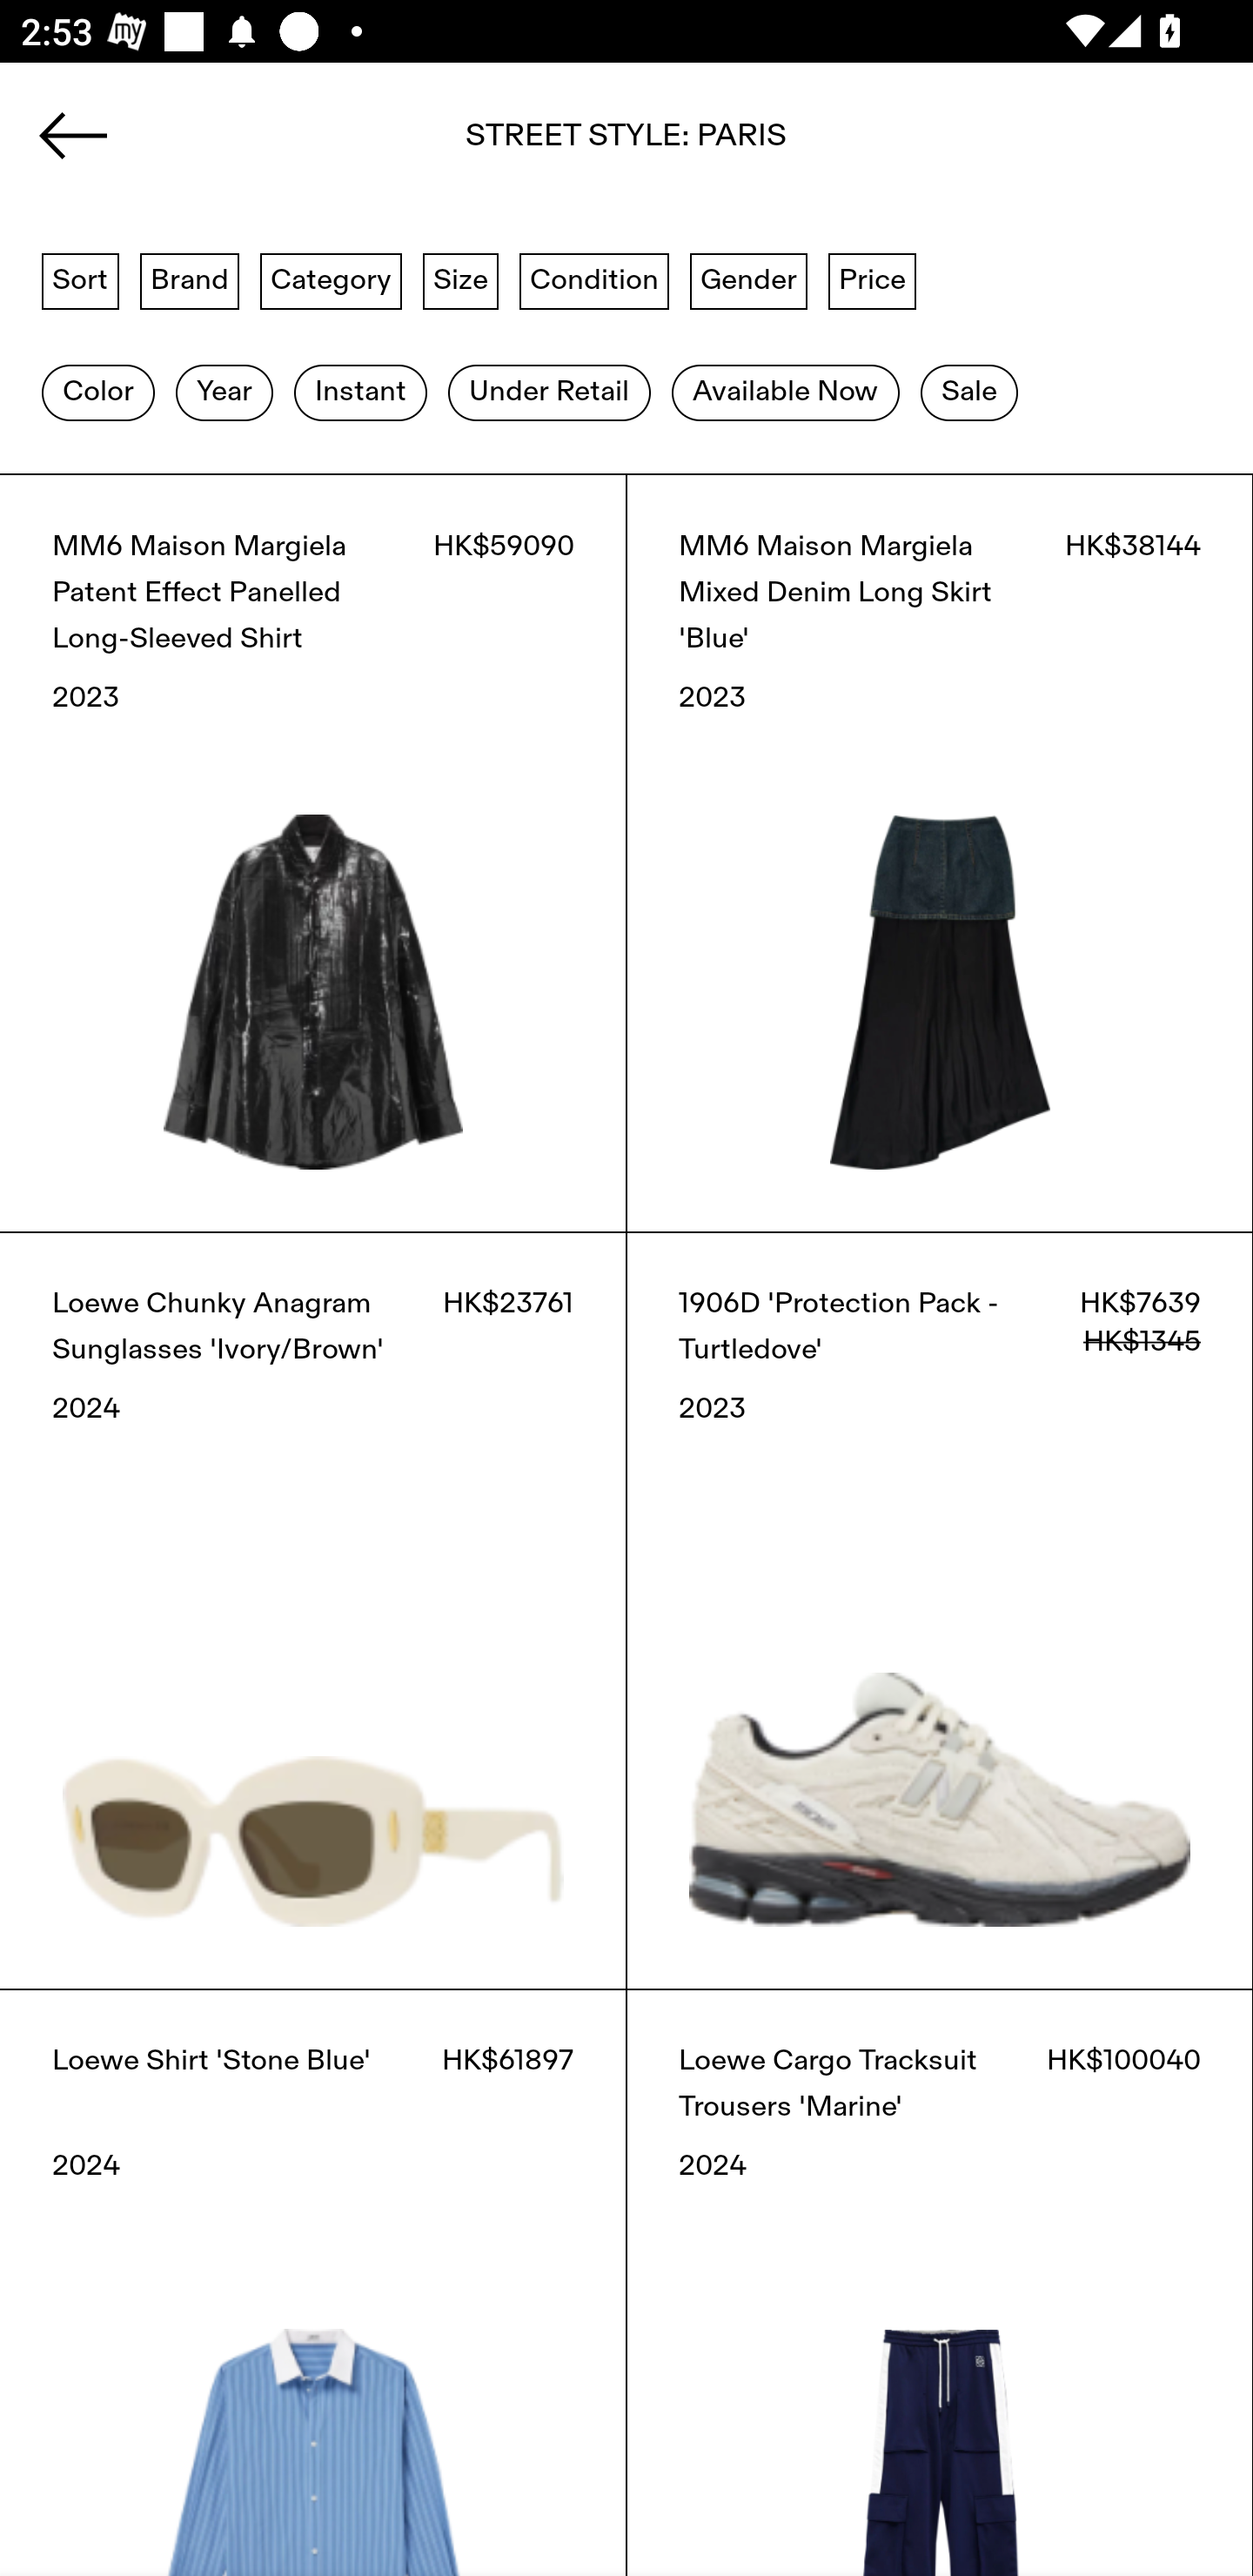  I want to click on soccer shoes, so click(626, 145).